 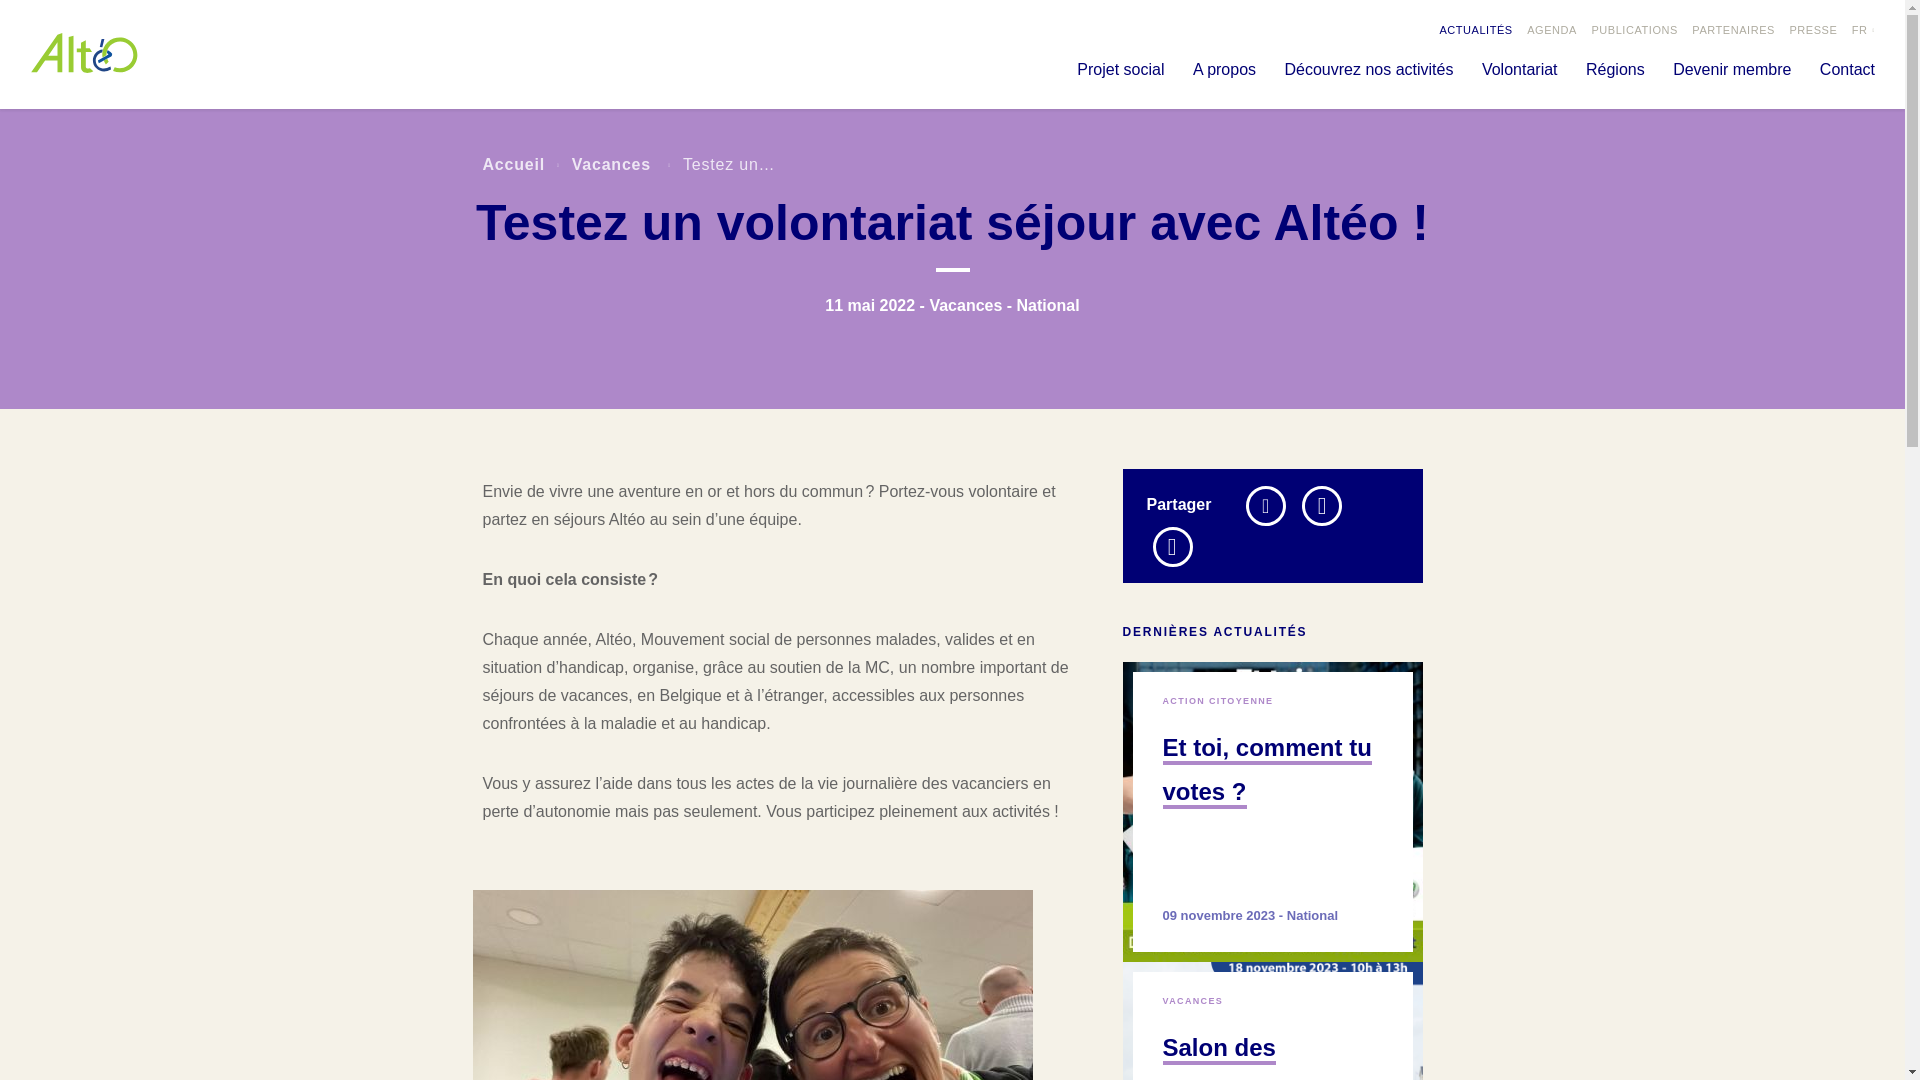 What do you see at coordinates (1224, 72) in the screenshot?
I see `A propos` at bounding box center [1224, 72].